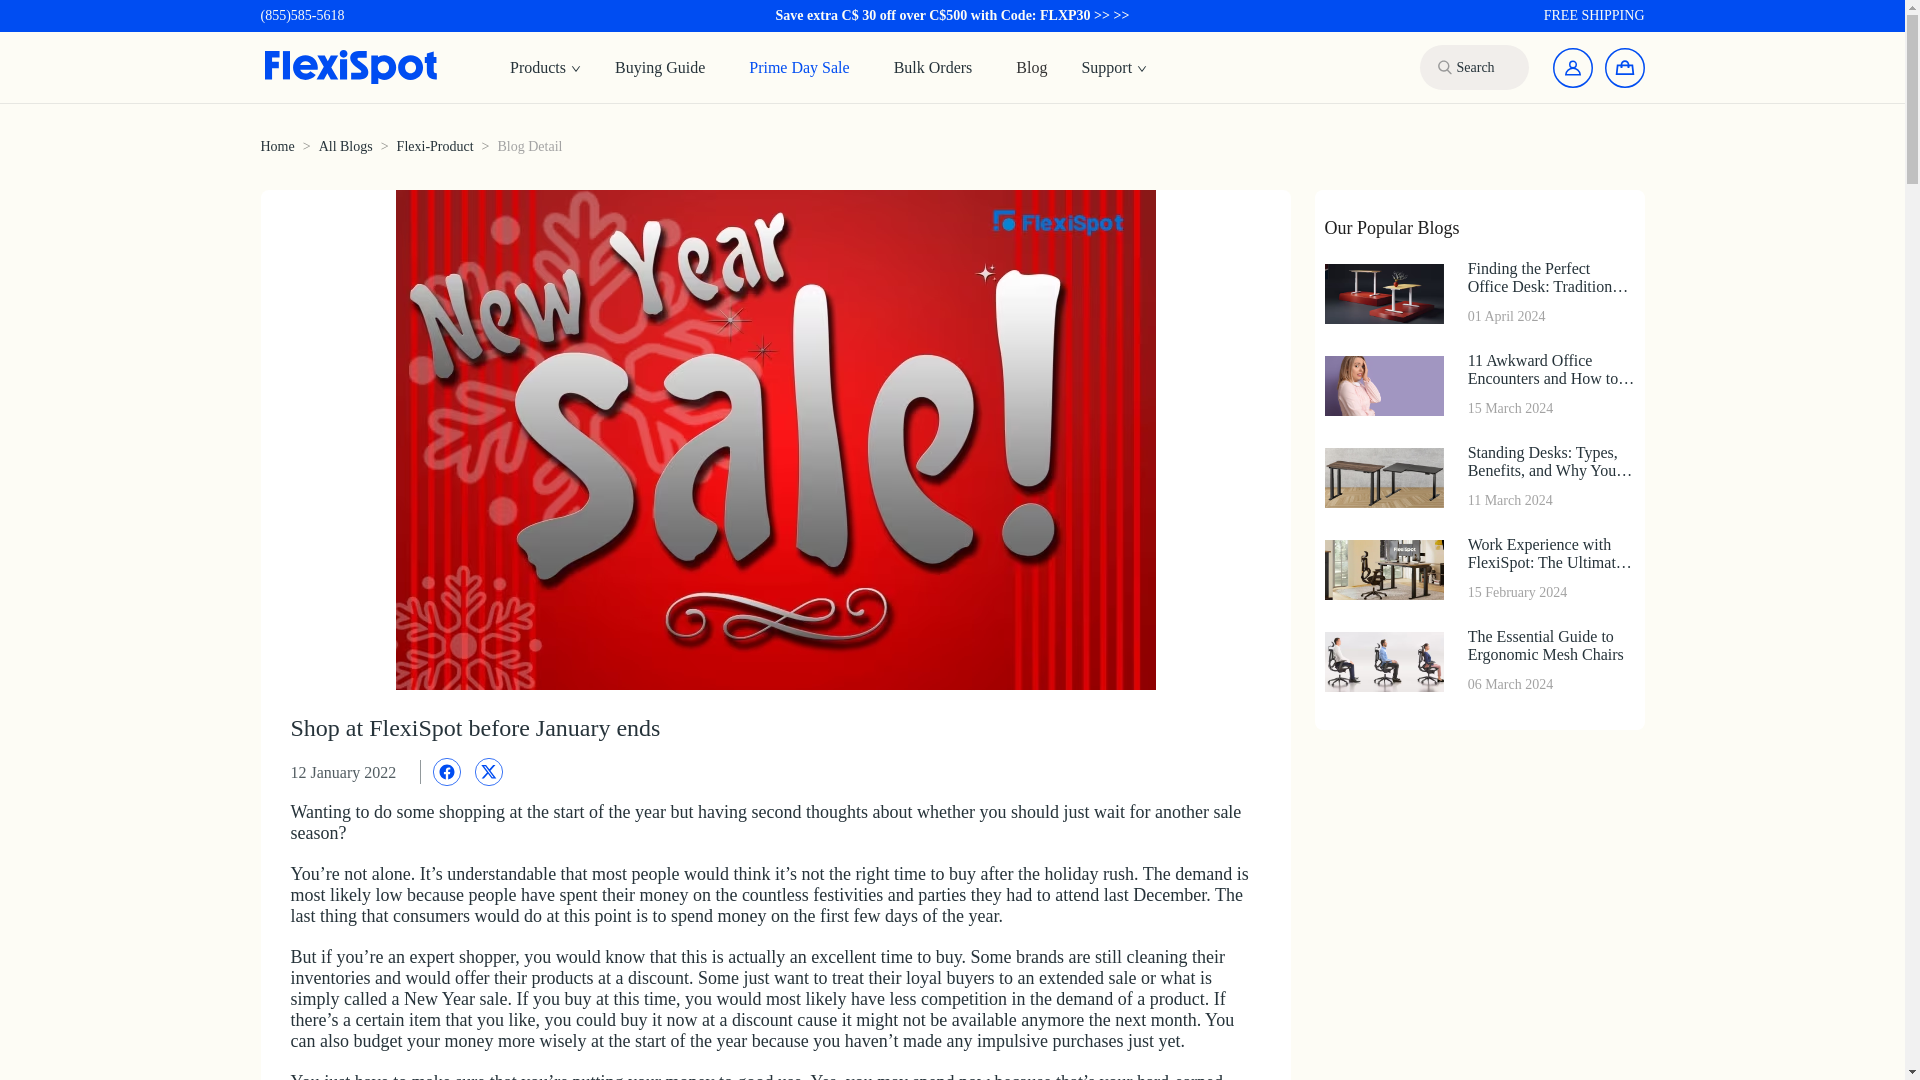  What do you see at coordinates (276, 146) in the screenshot?
I see `Products` at bounding box center [276, 146].